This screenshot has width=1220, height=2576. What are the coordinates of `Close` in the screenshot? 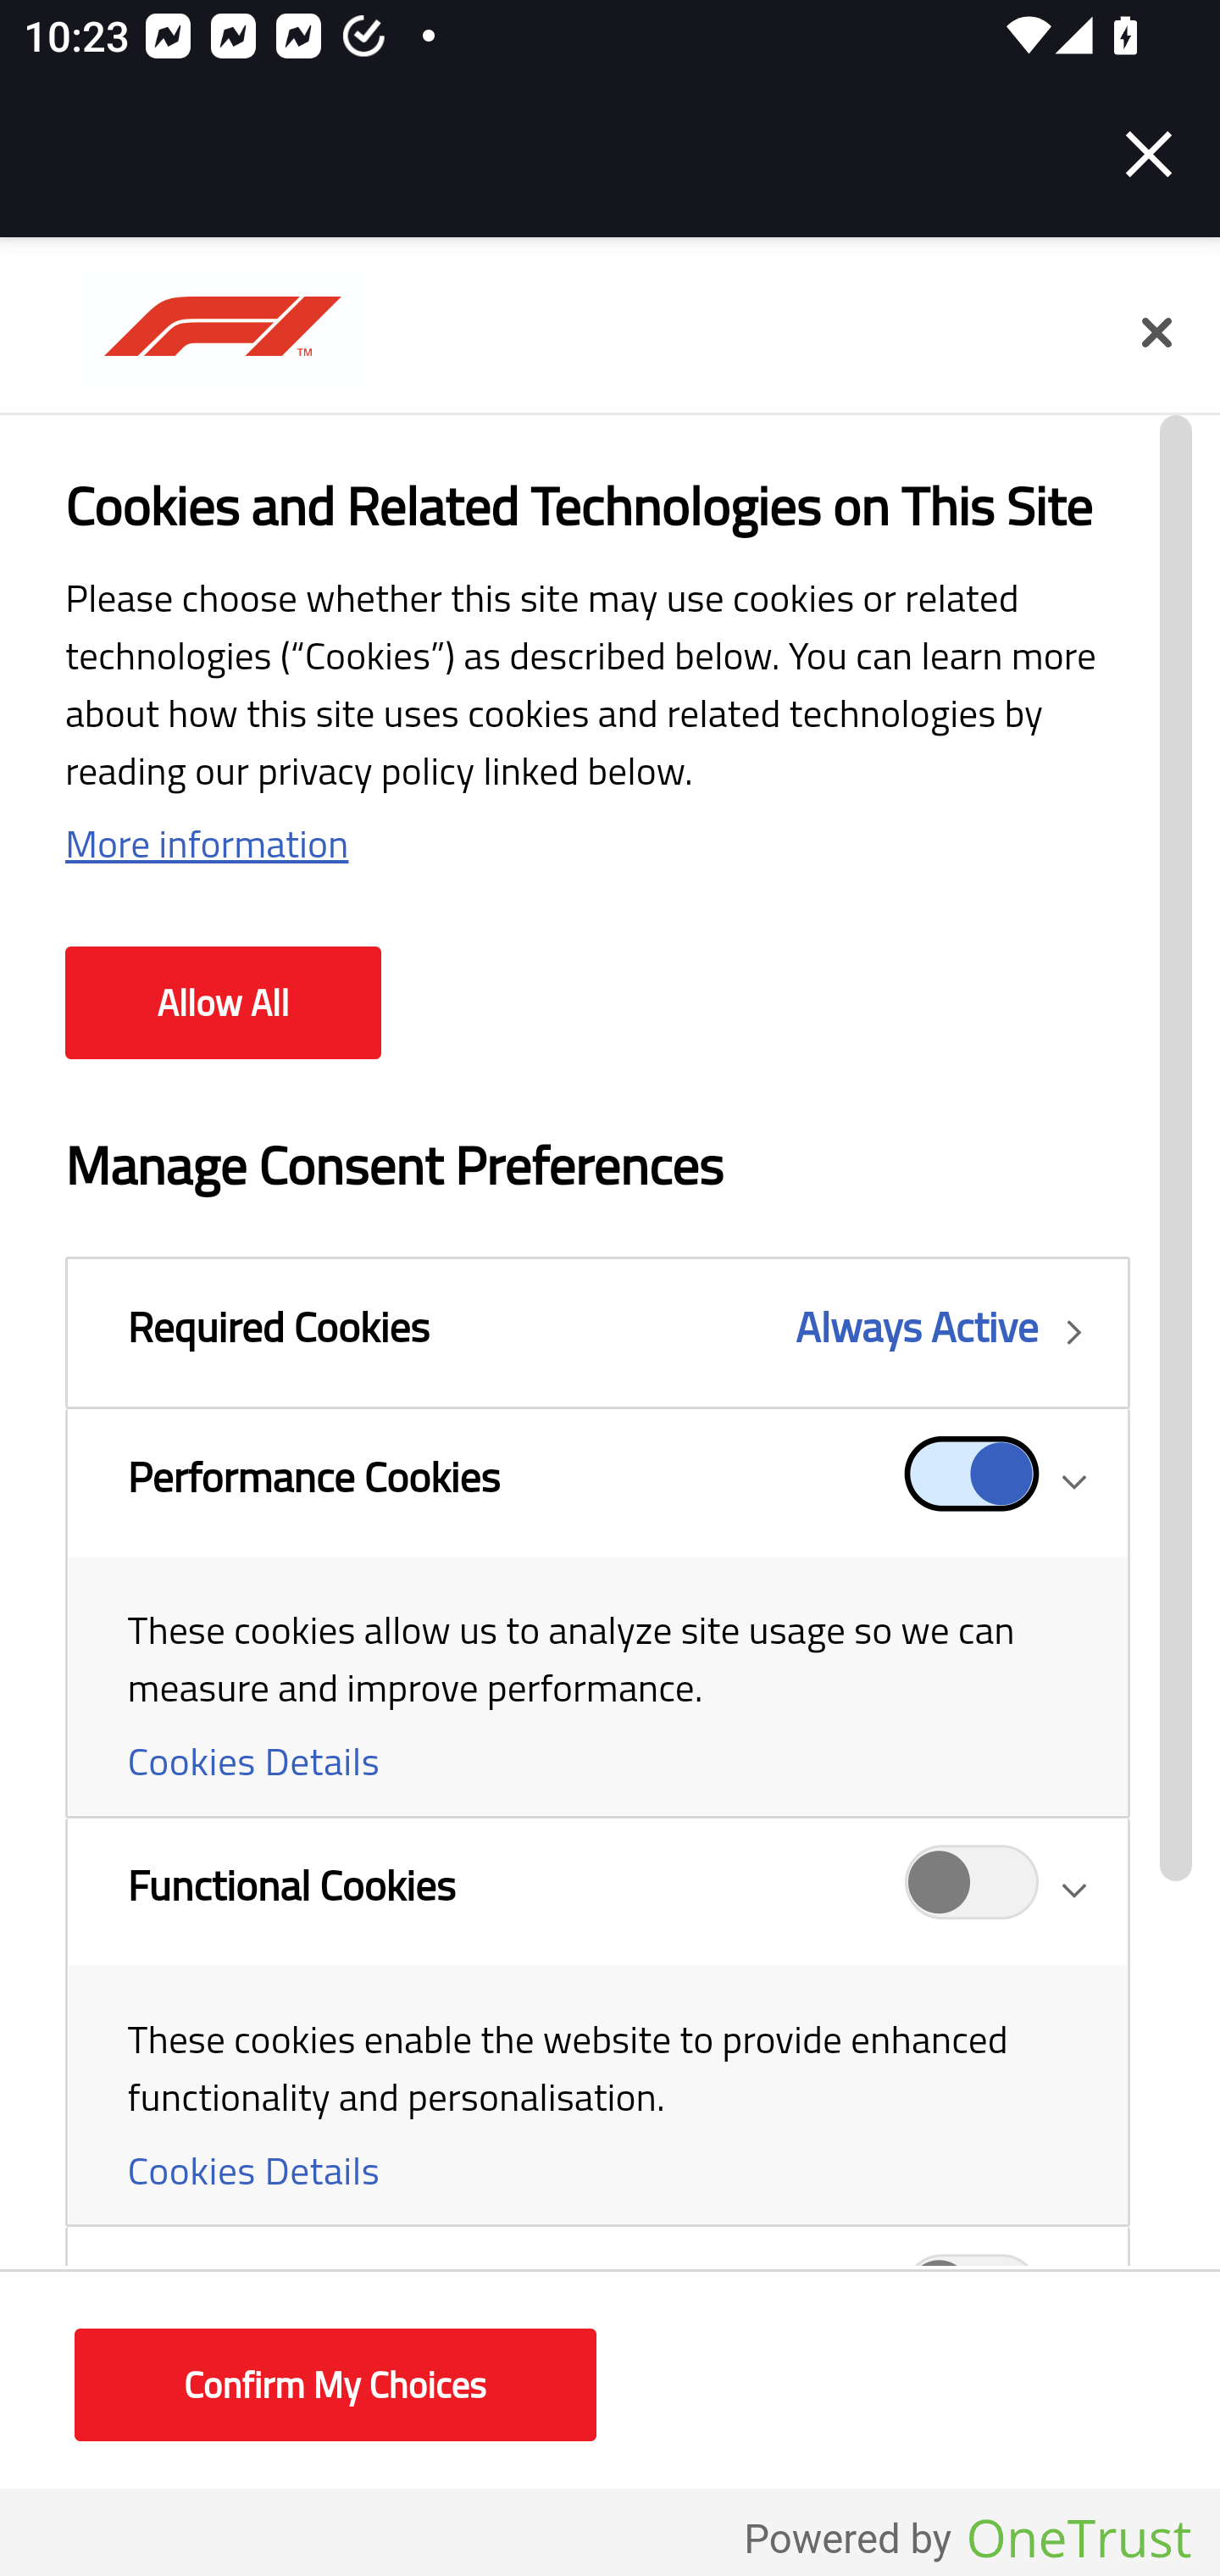 It's located at (1156, 334).